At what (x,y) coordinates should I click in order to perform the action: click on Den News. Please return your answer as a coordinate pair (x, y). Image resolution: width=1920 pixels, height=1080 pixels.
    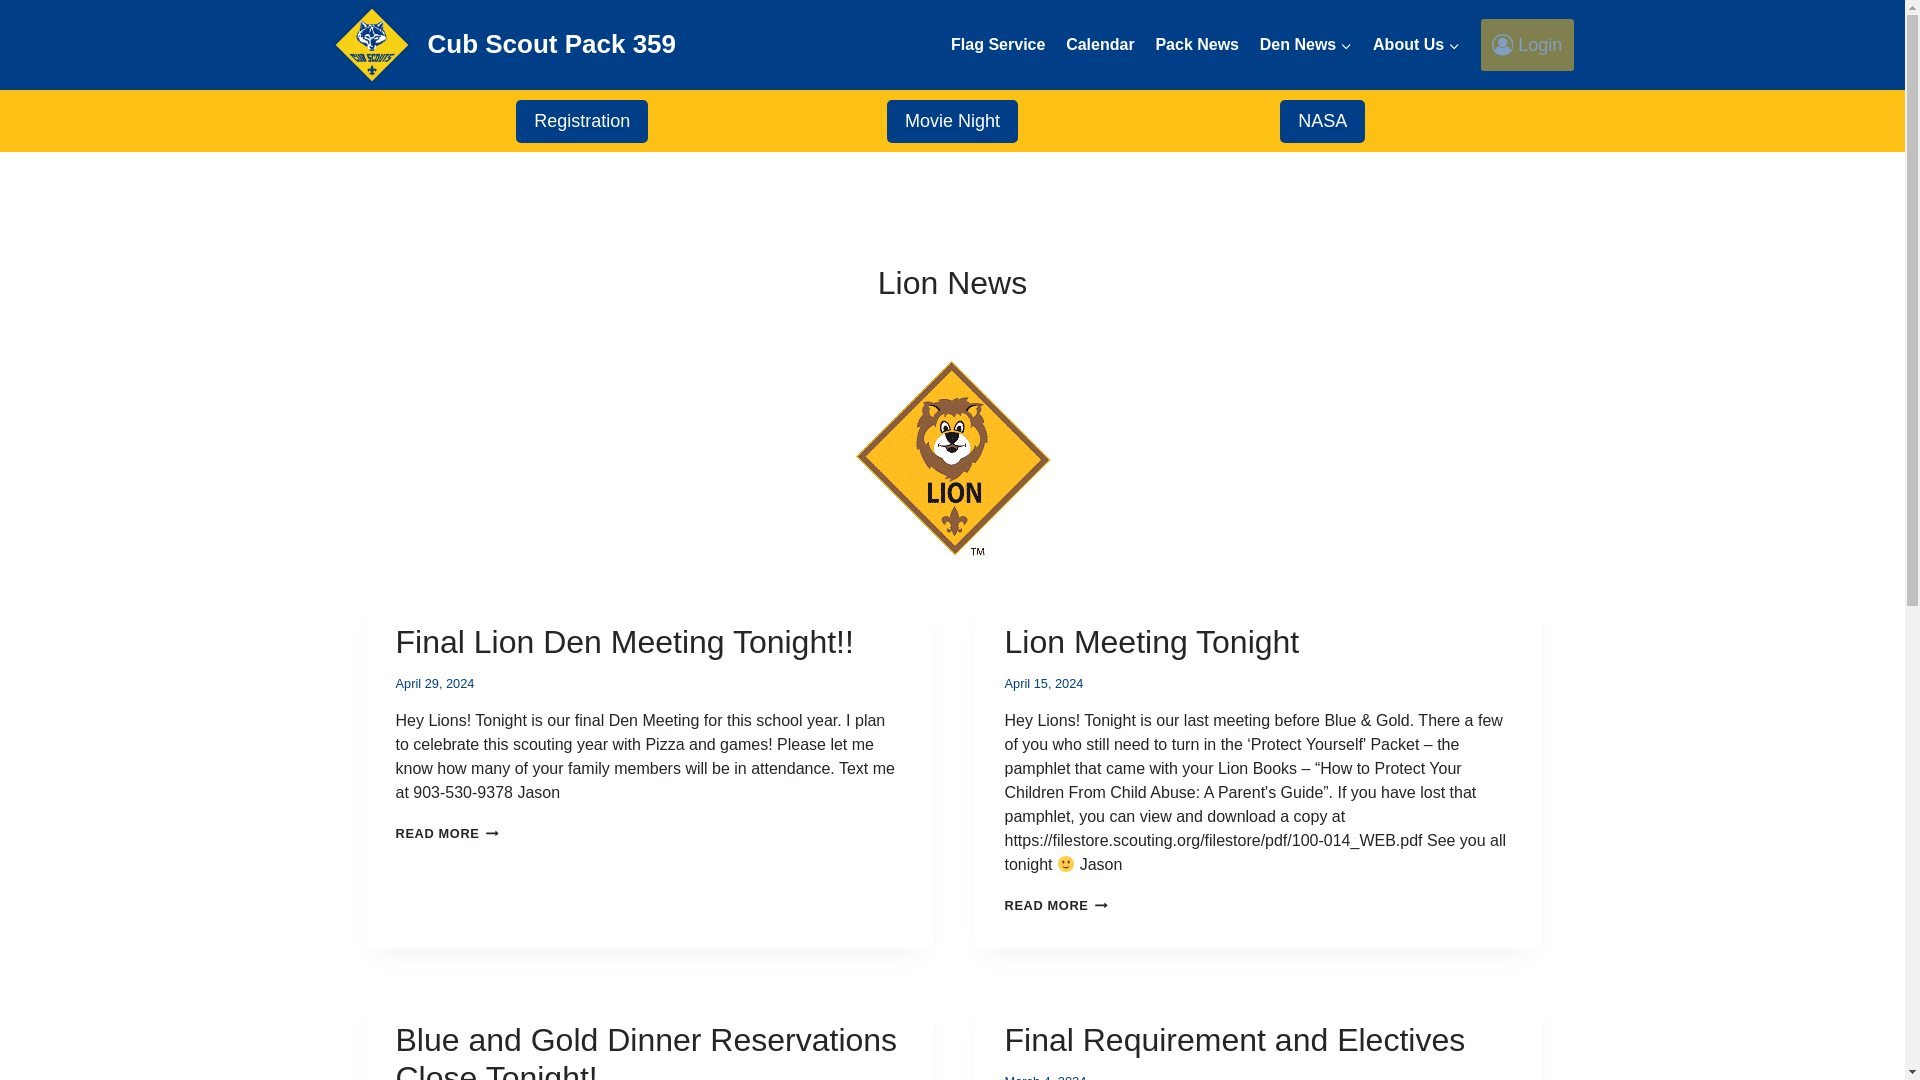
    Looking at the image, I should click on (952, 121).